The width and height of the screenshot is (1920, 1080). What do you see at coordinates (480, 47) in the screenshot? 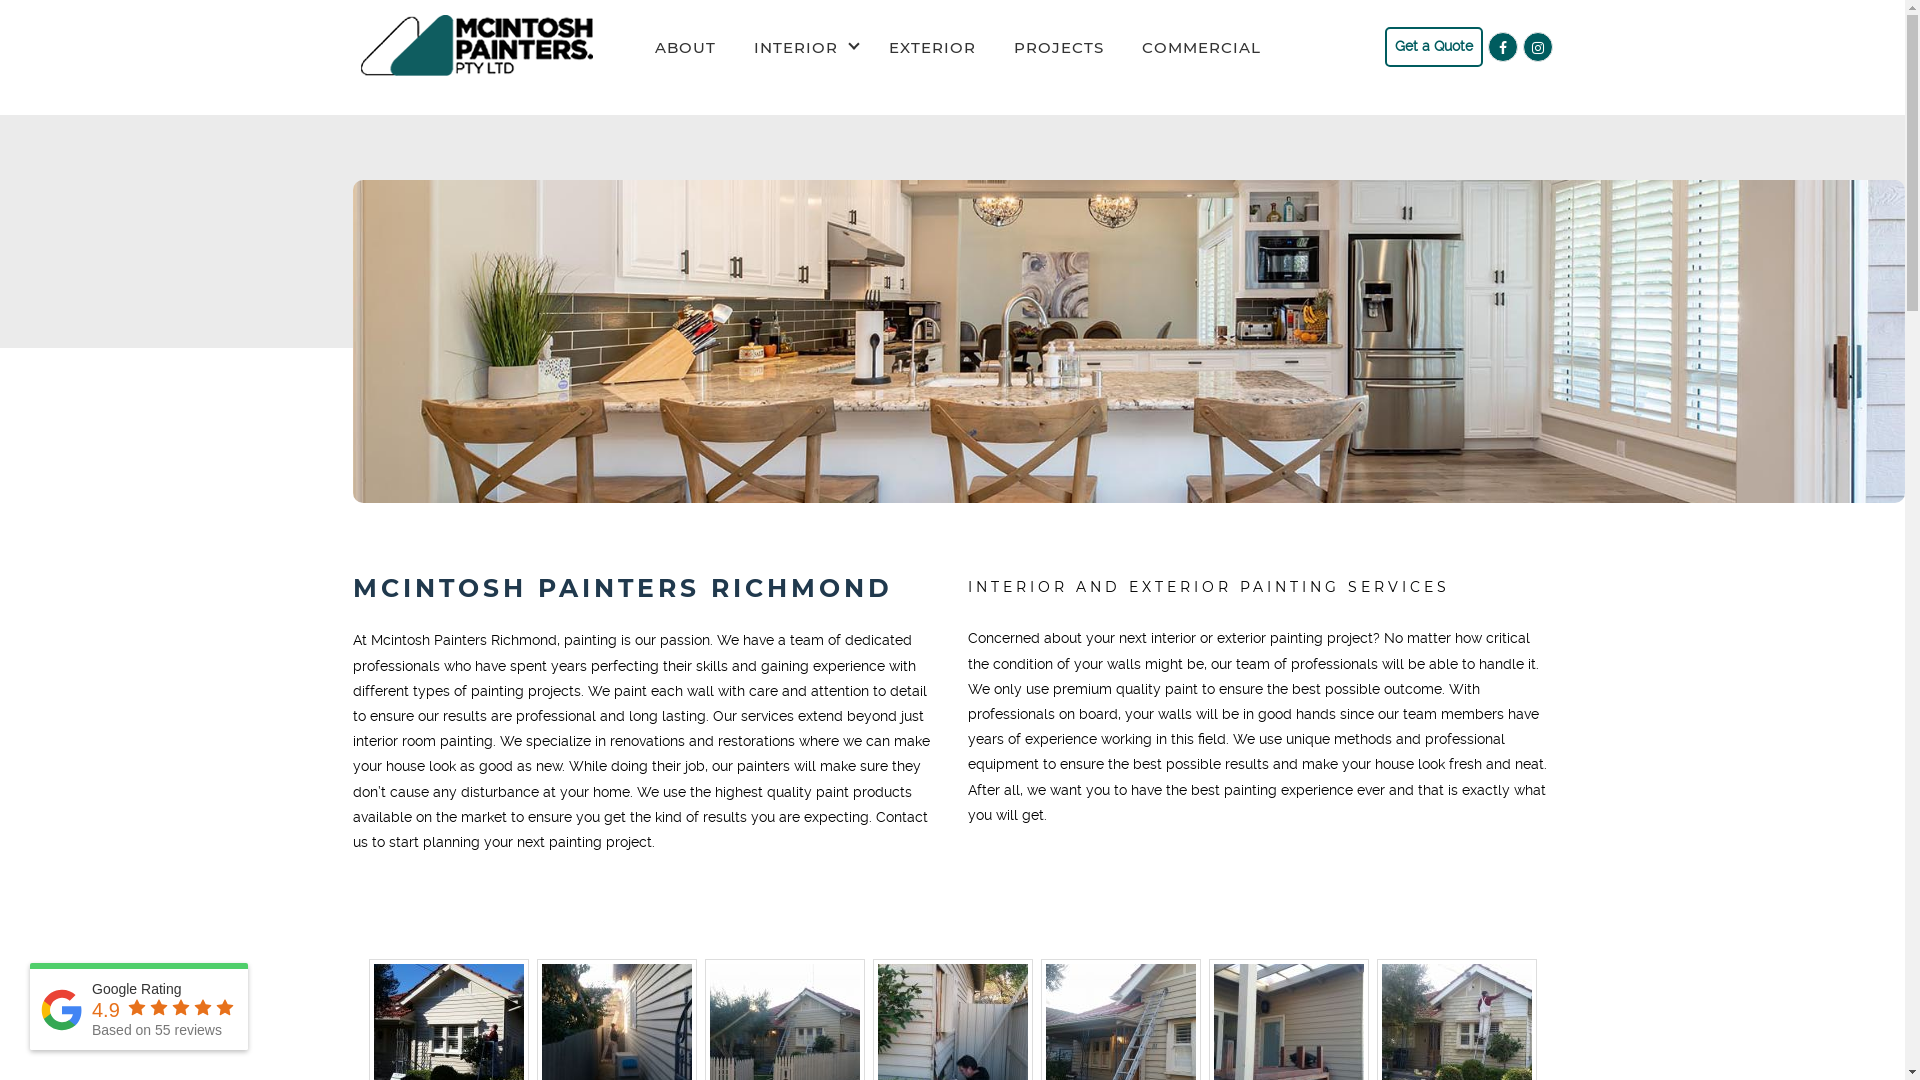
I see `HOUSE PAINTERS MELBOURNE` at bounding box center [480, 47].